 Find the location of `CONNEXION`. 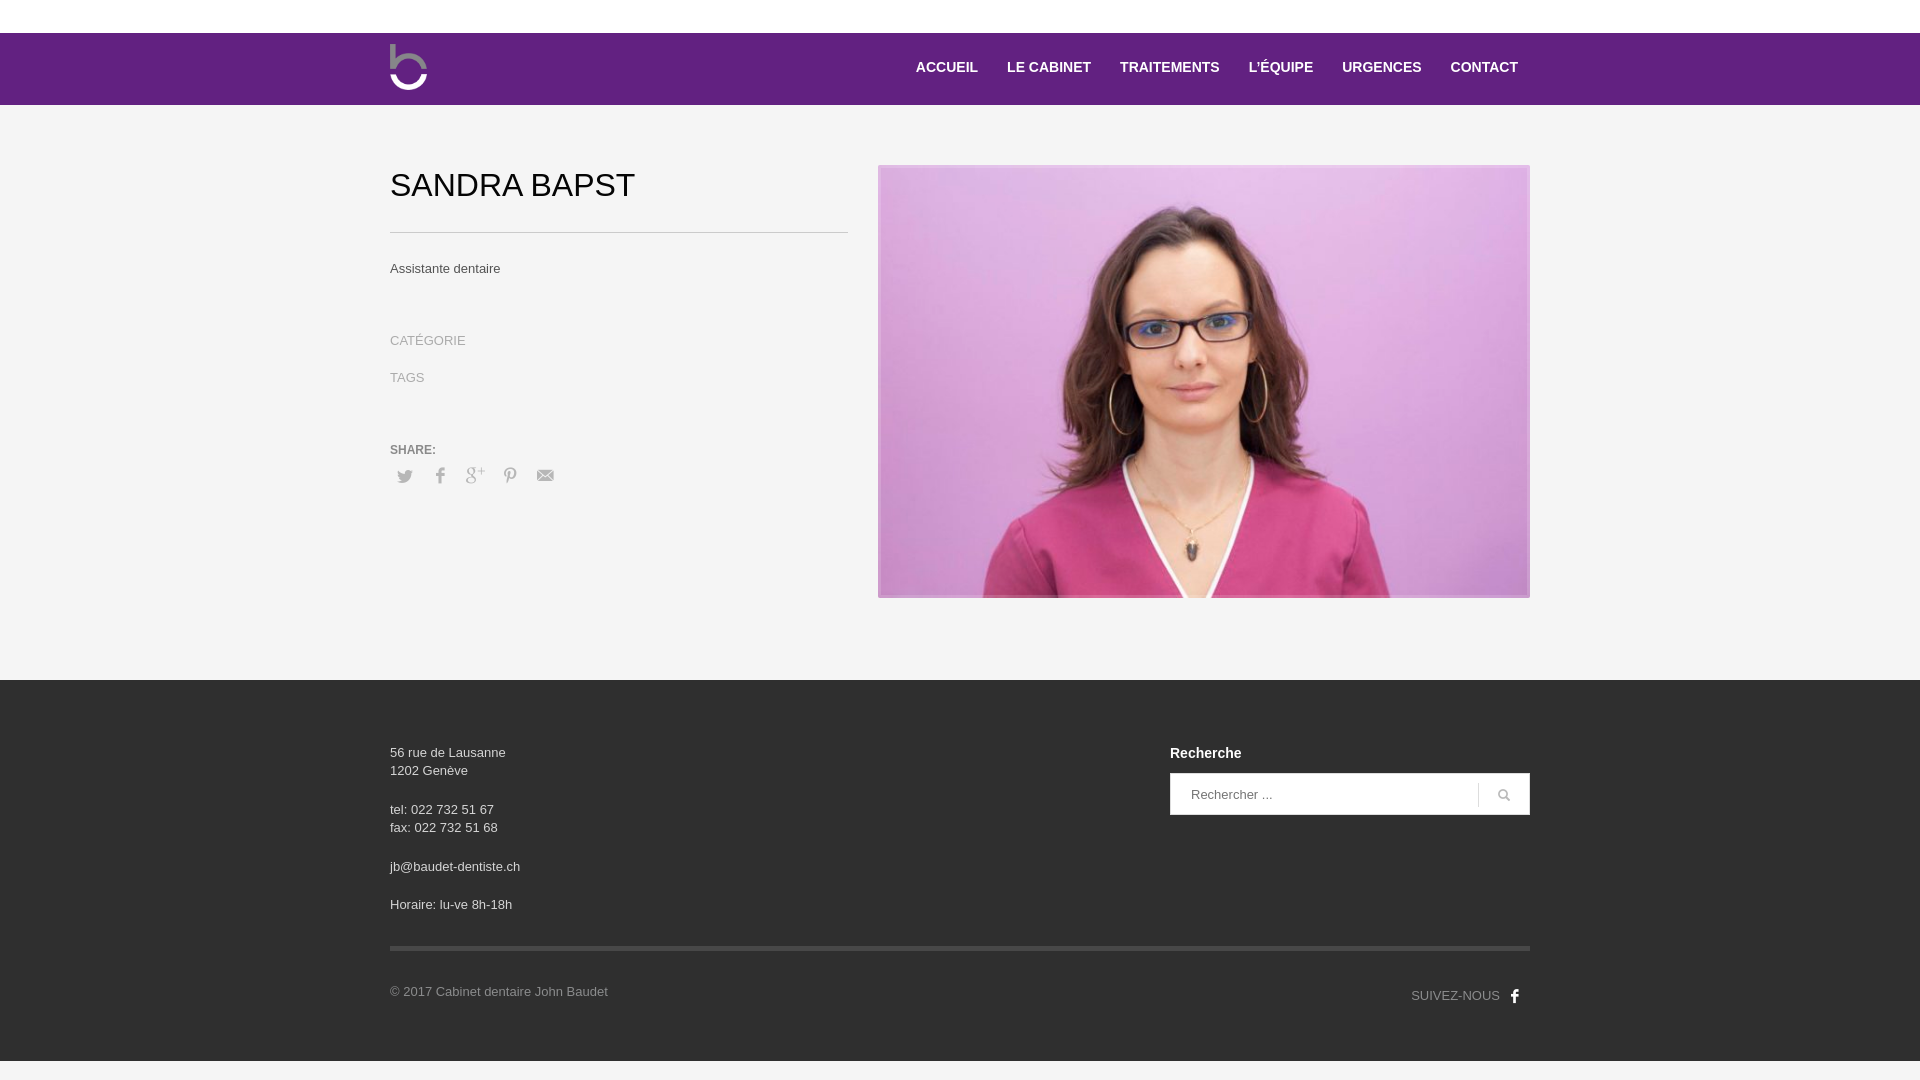

CONNEXION is located at coordinates (1496, 16).